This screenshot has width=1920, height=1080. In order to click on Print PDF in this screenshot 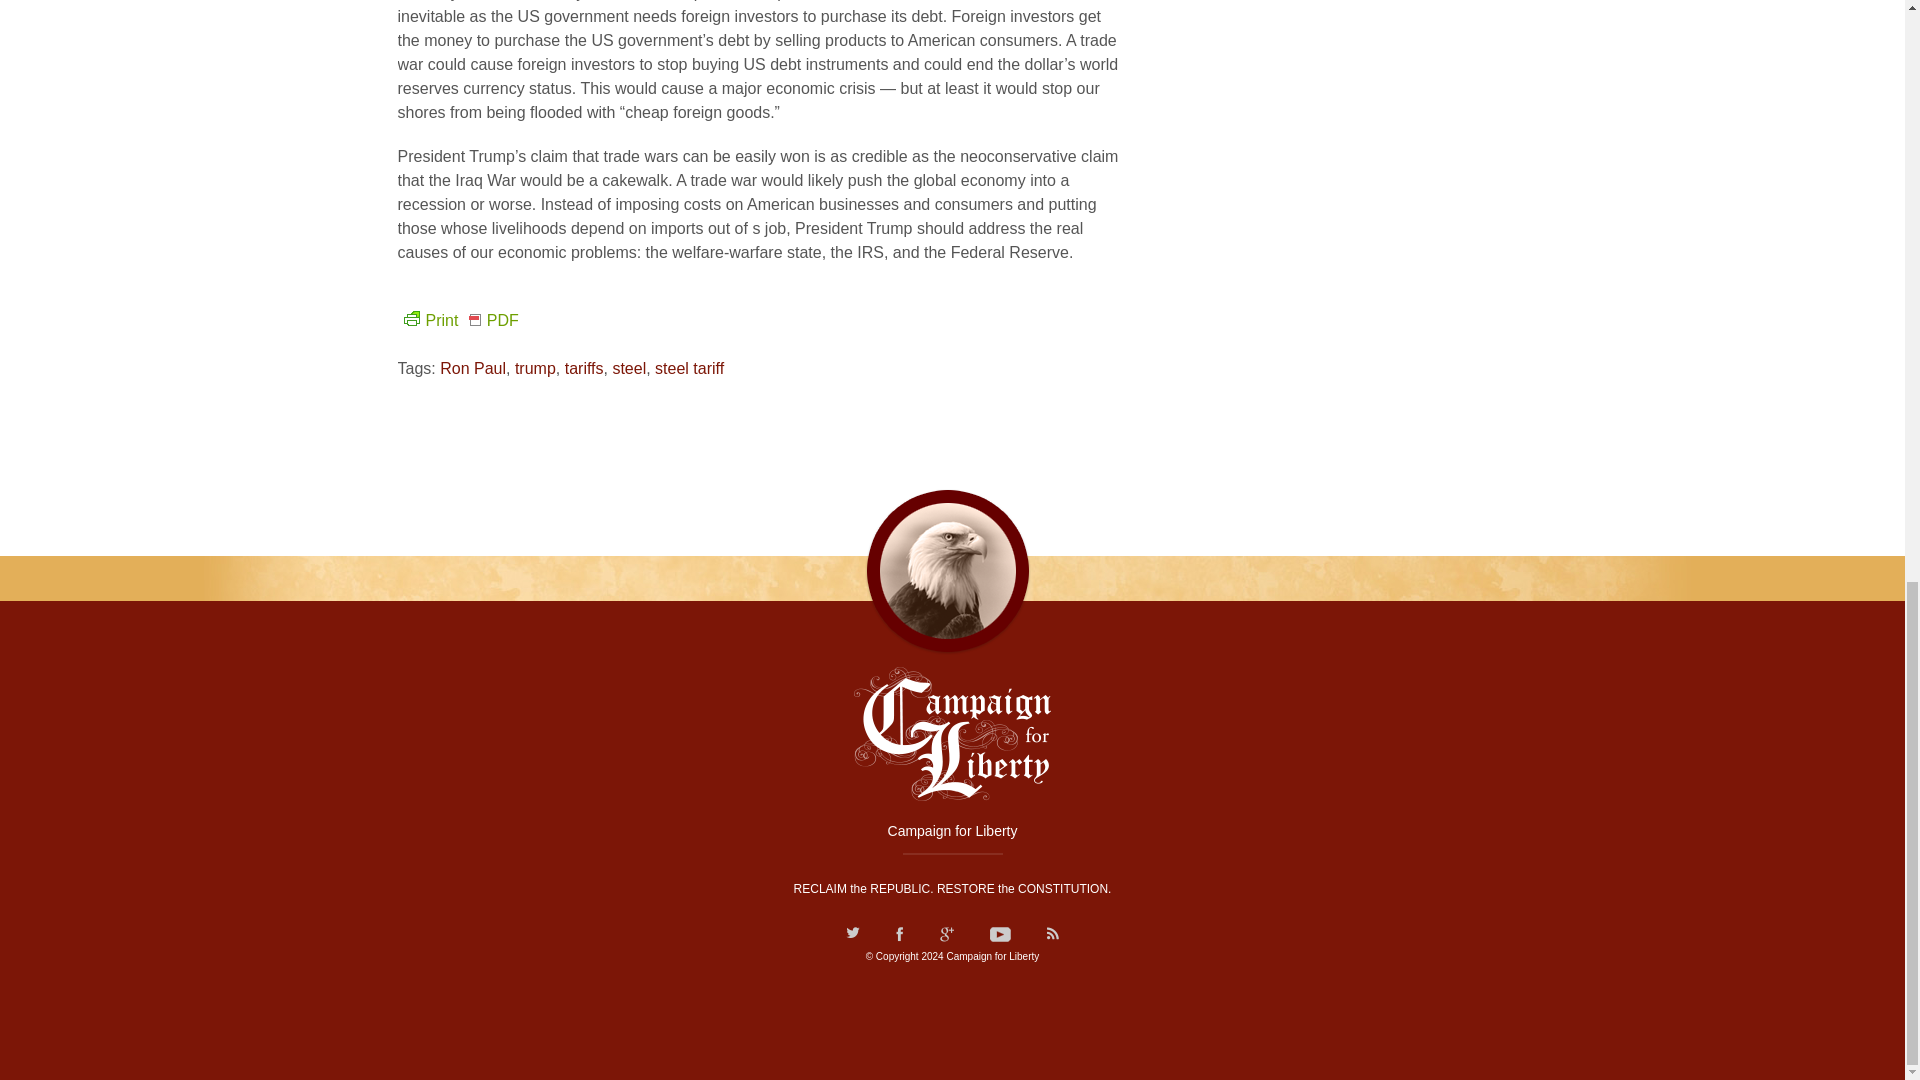, I will do `click(458, 320)`.